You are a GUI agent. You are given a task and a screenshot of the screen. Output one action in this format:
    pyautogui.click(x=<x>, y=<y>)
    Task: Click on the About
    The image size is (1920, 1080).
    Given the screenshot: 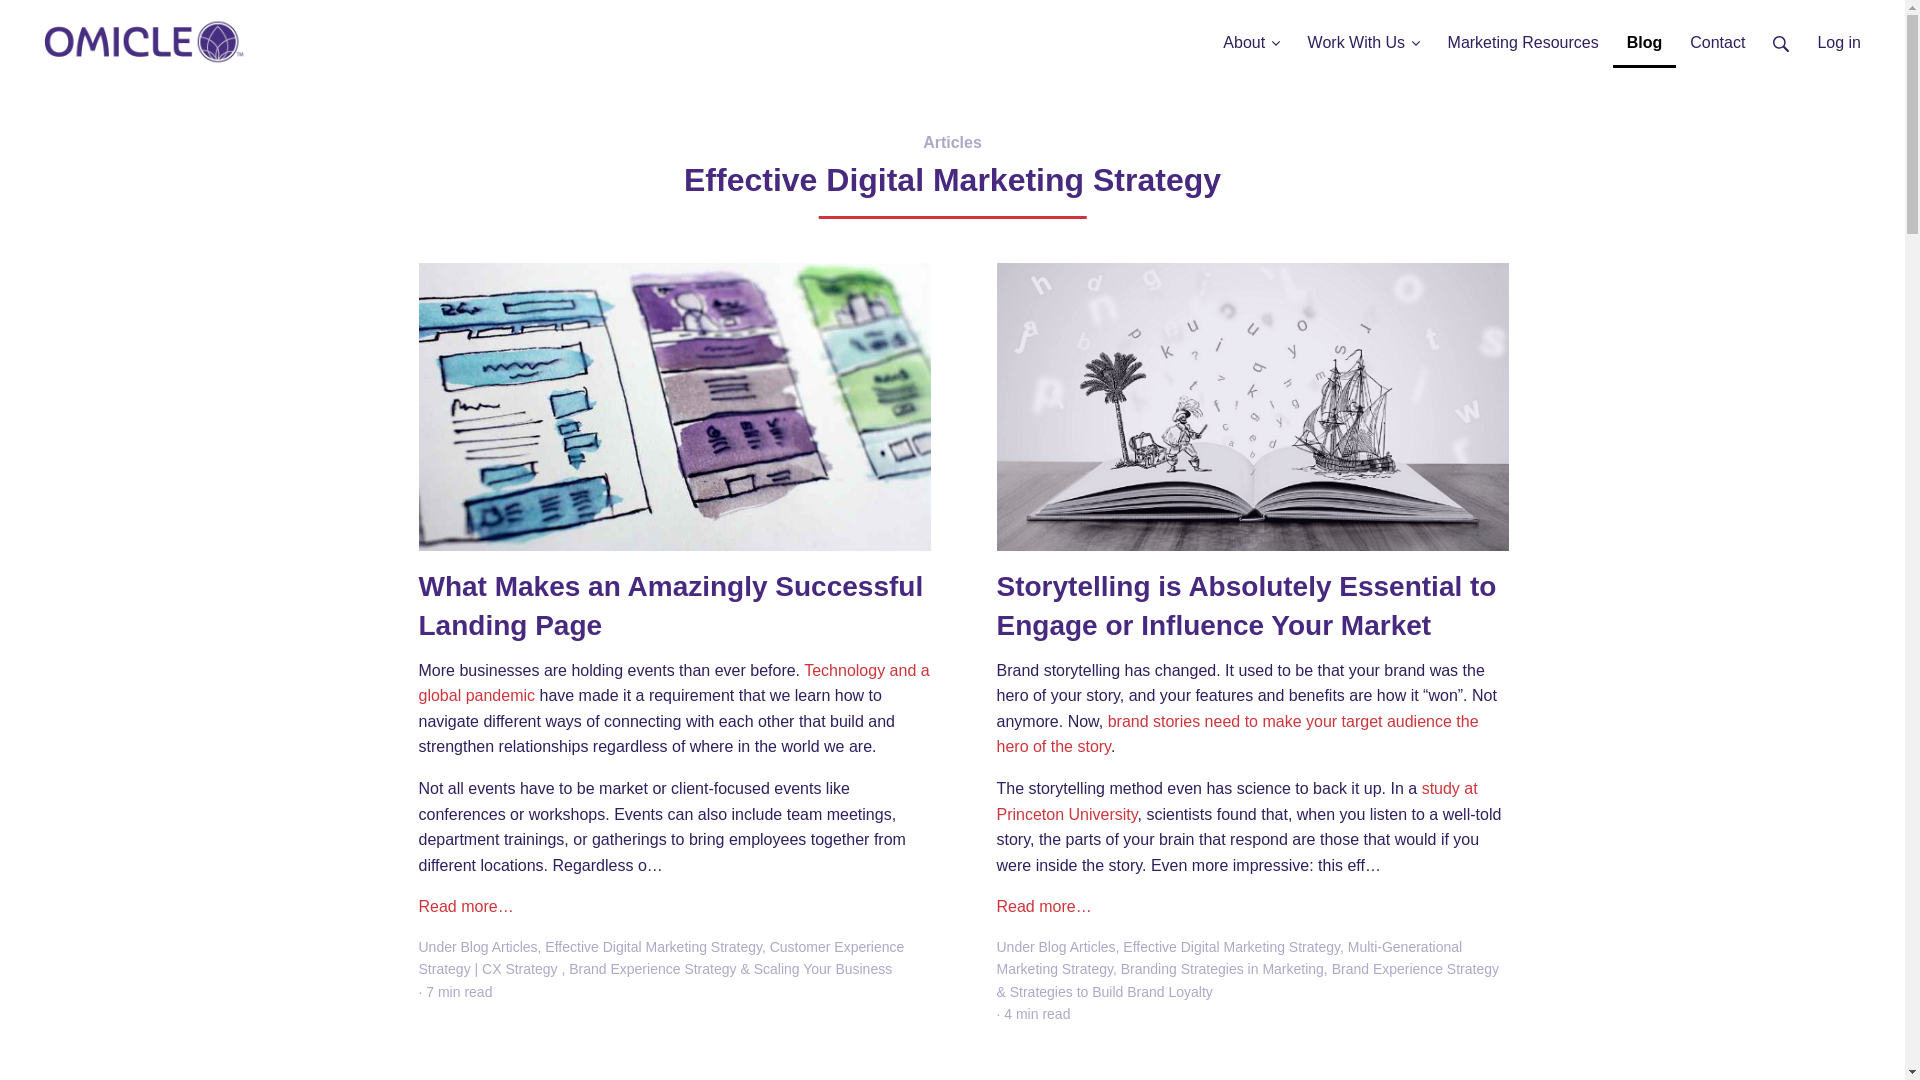 What is the action you would take?
    pyautogui.click(x=1250, y=34)
    